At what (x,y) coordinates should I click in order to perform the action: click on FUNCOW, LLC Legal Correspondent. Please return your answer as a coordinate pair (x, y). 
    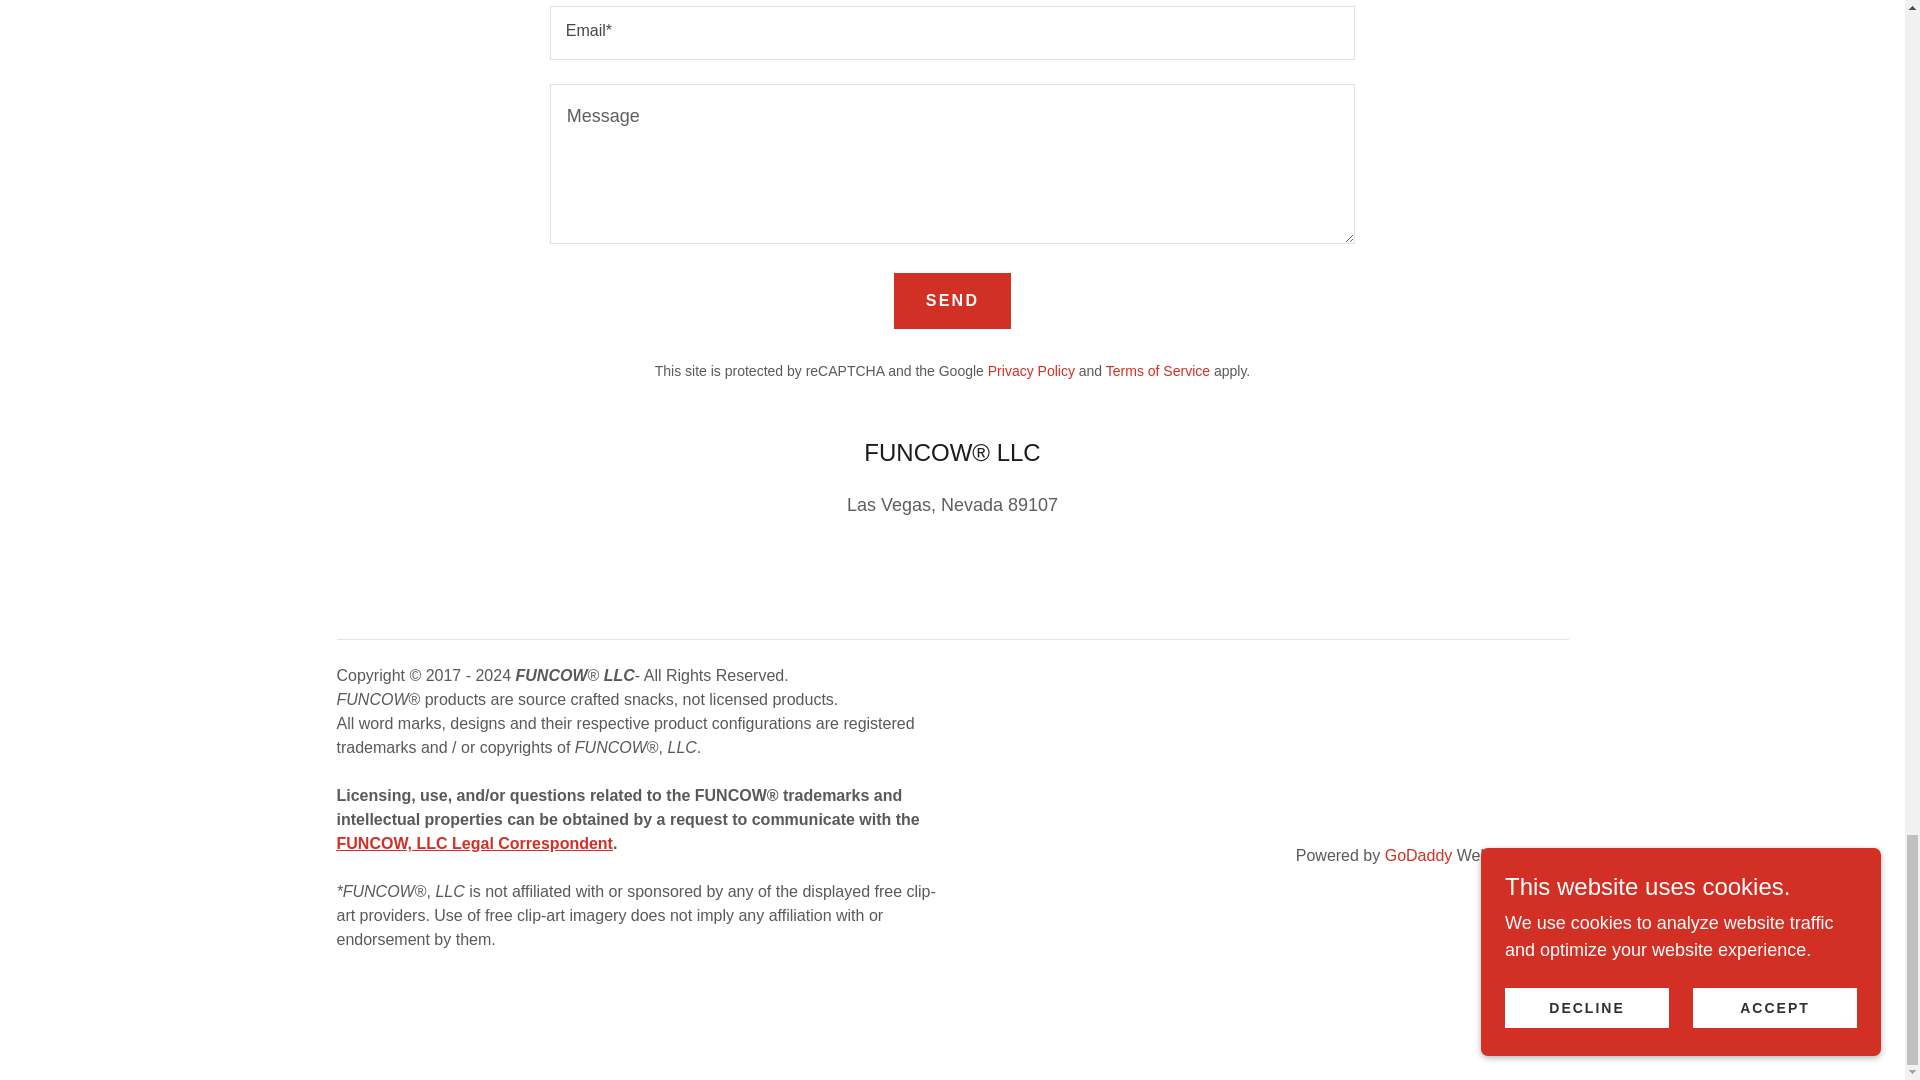
    Looking at the image, I should click on (474, 843).